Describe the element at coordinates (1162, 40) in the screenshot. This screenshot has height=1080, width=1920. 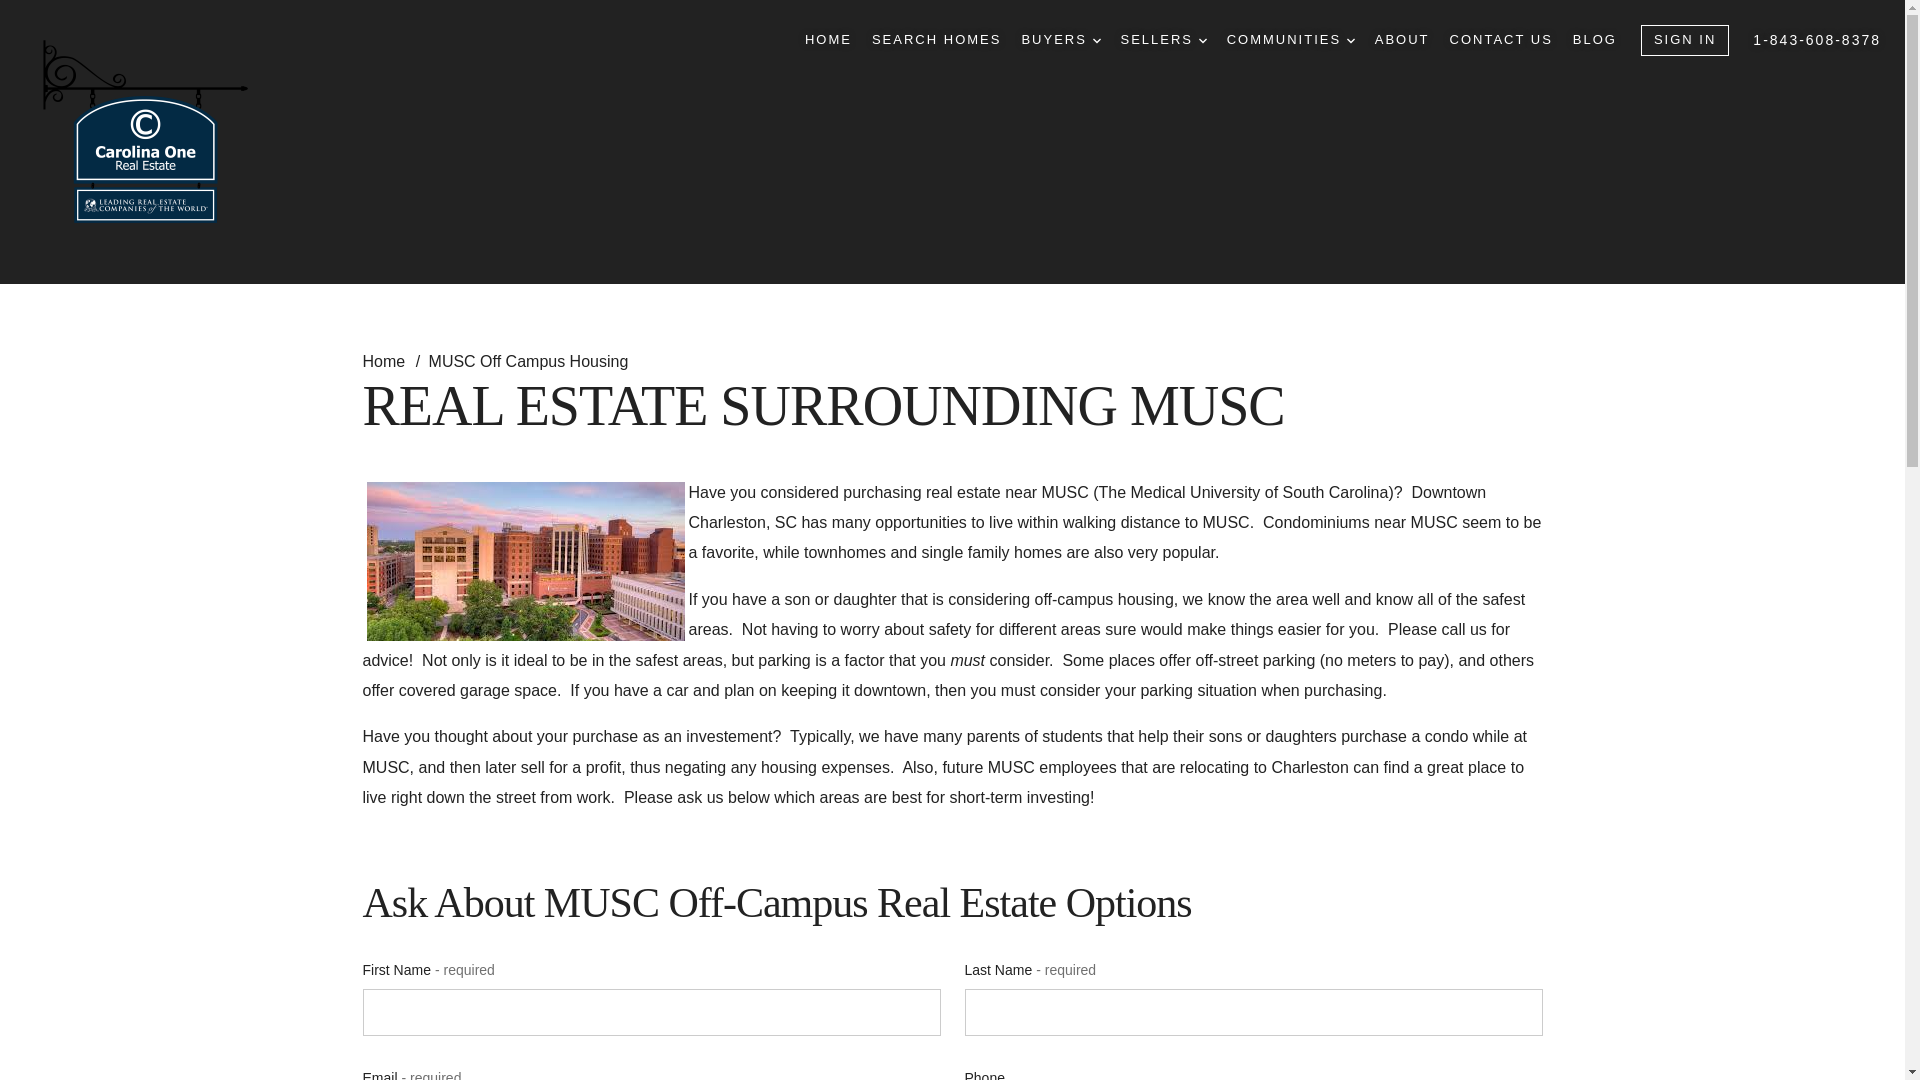
I see `SELLERS DROPDOWN ARROW` at that location.